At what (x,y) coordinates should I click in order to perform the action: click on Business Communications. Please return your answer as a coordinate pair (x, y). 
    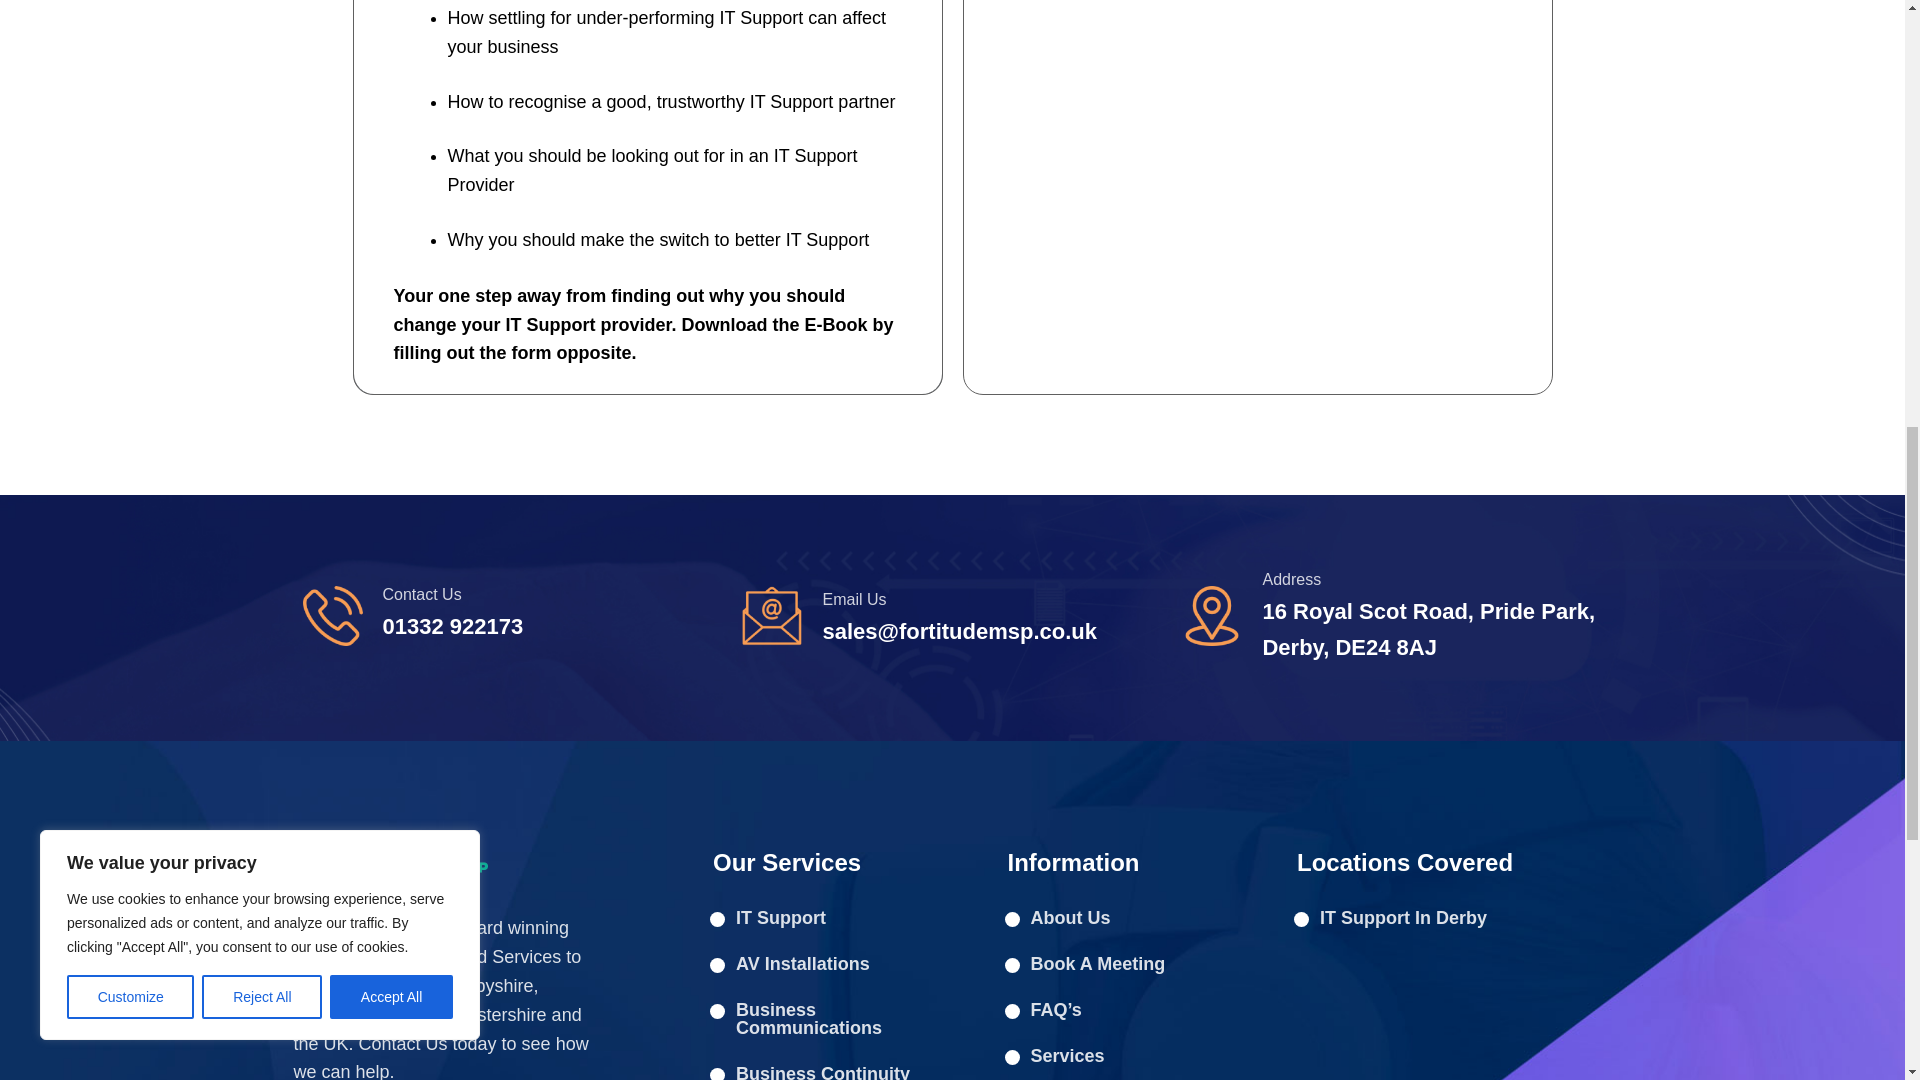
    Looking at the image, I should click on (830, 1018).